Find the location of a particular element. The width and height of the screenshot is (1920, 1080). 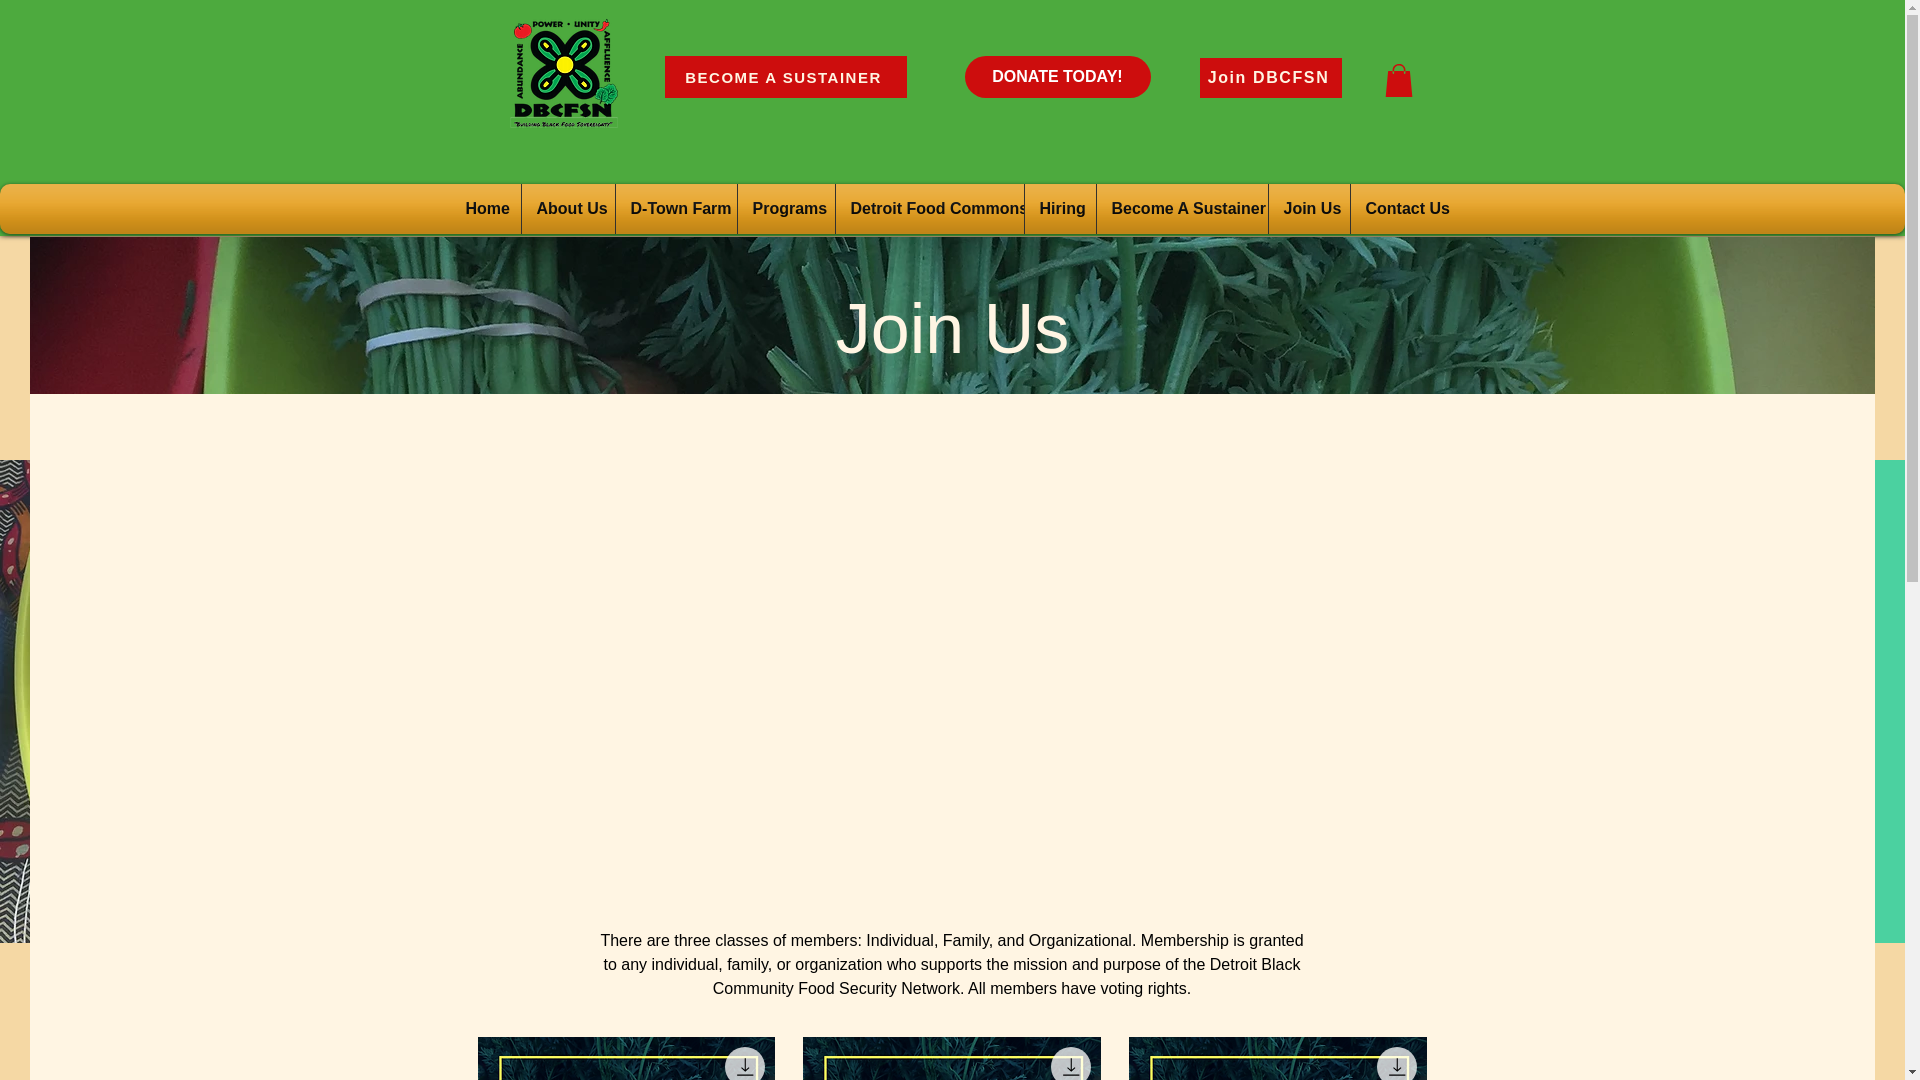

Hiring is located at coordinates (1004, 208).